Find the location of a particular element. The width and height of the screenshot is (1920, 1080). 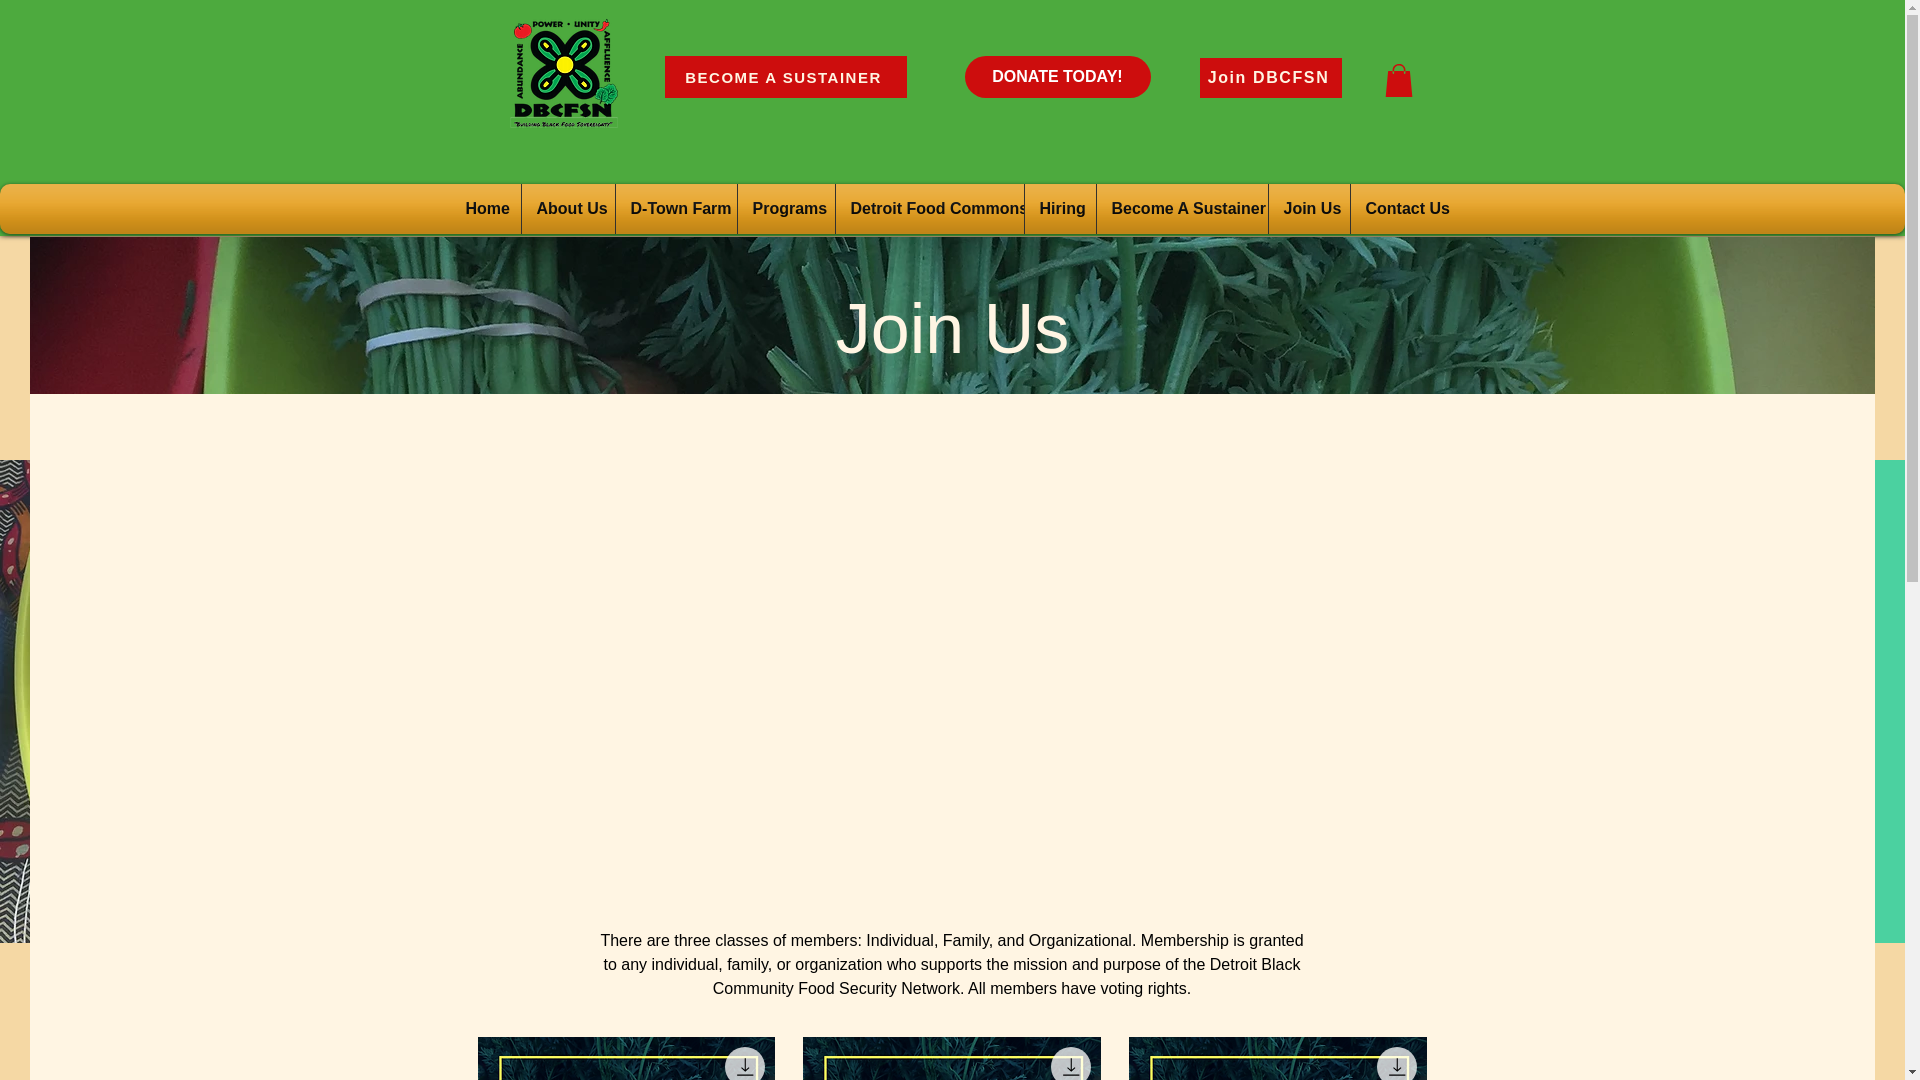

Hiring is located at coordinates (1004, 208).